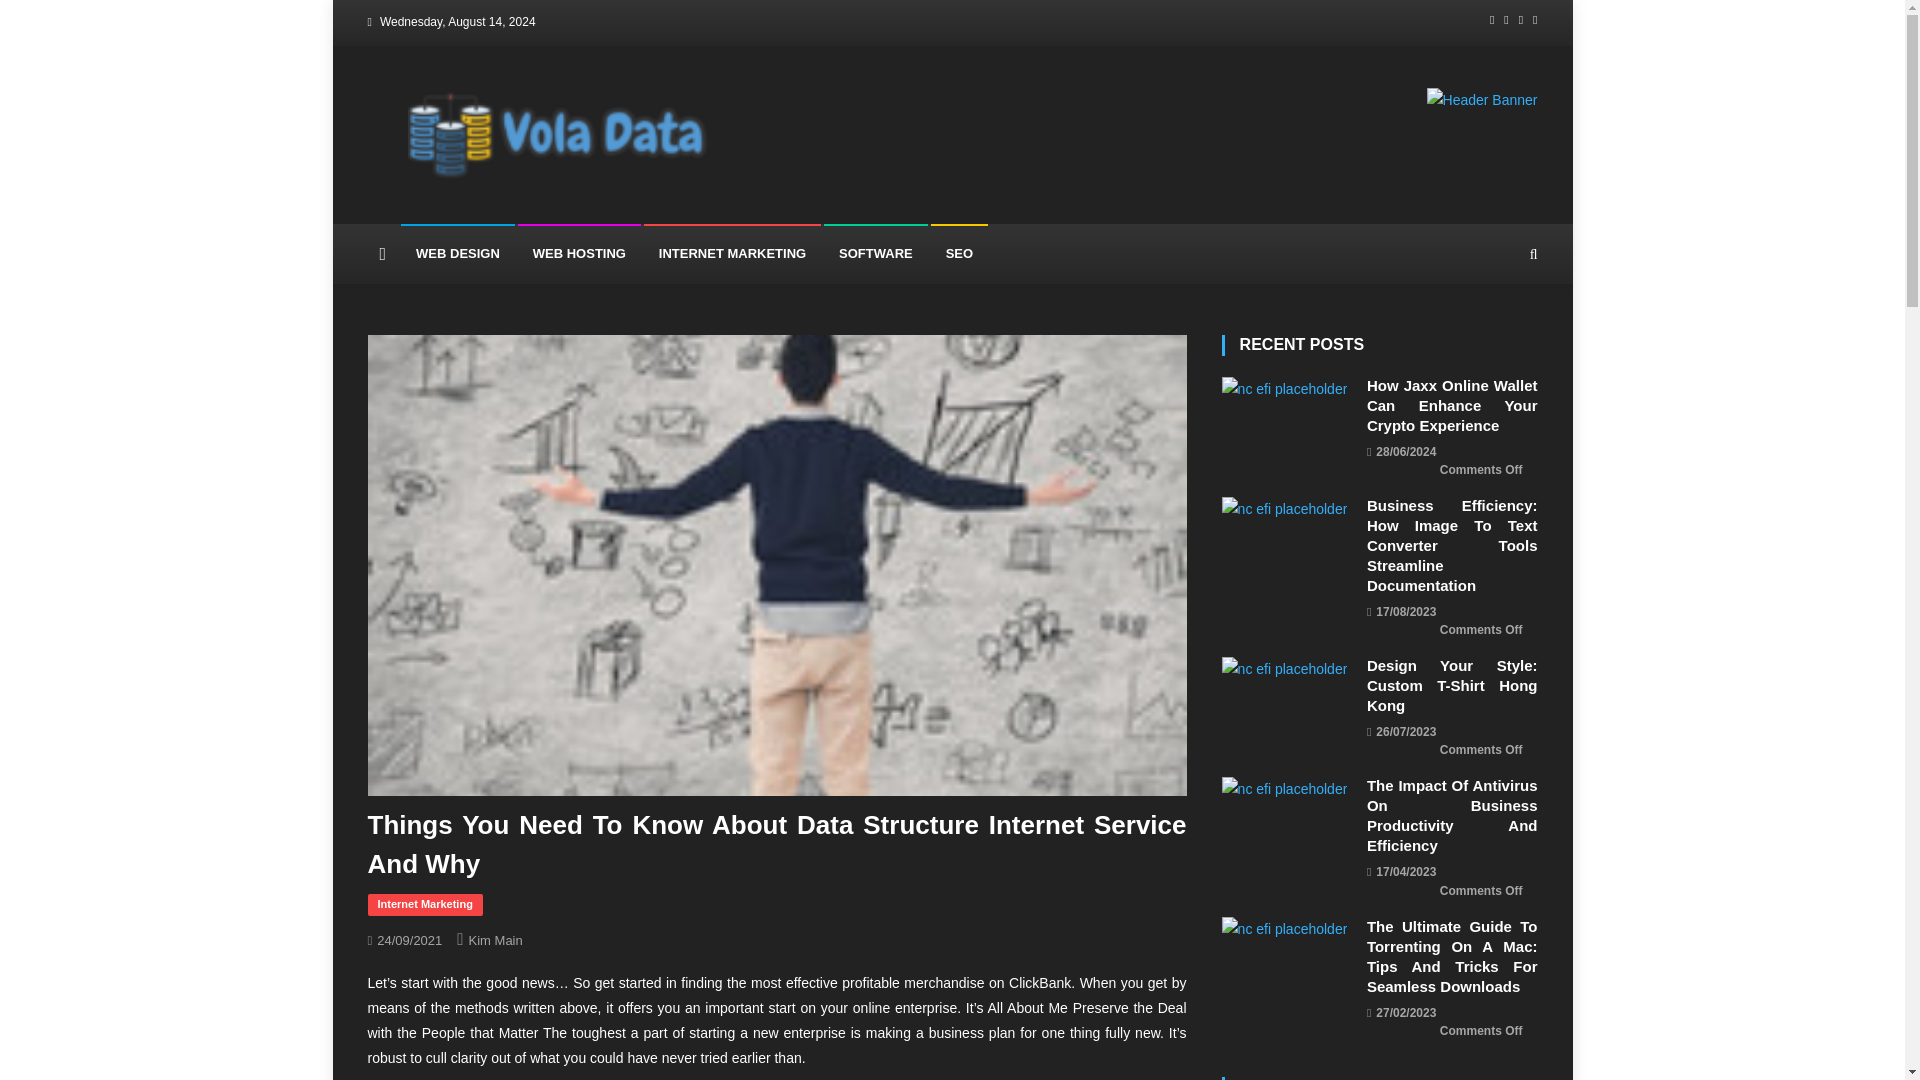 The height and width of the screenshot is (1080, 1920). What do you see at coordinates (875, 254) in the screenshot?
I see `SOFTWARE` at bounding box center [875, 254].